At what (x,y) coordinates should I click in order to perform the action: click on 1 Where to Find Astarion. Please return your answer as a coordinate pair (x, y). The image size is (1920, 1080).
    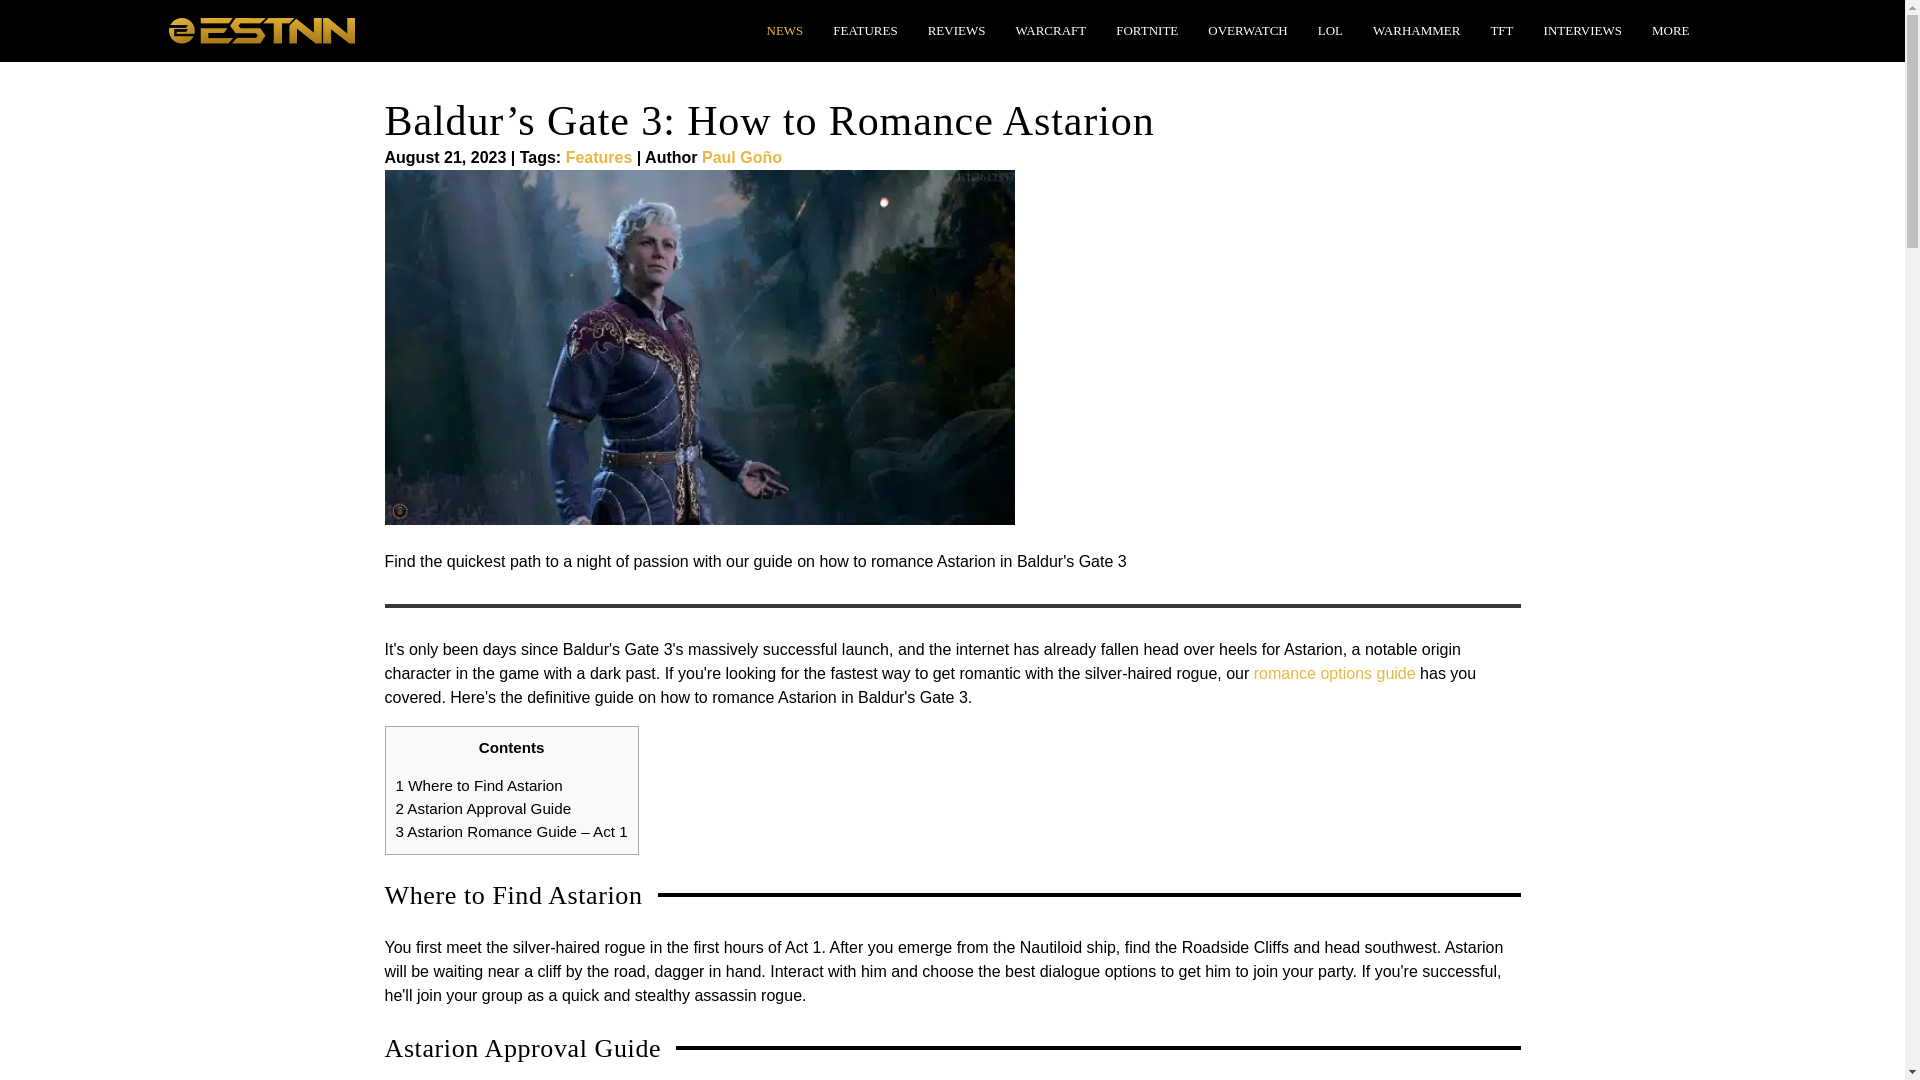
    Looking at the image, I should click on (478, 784).